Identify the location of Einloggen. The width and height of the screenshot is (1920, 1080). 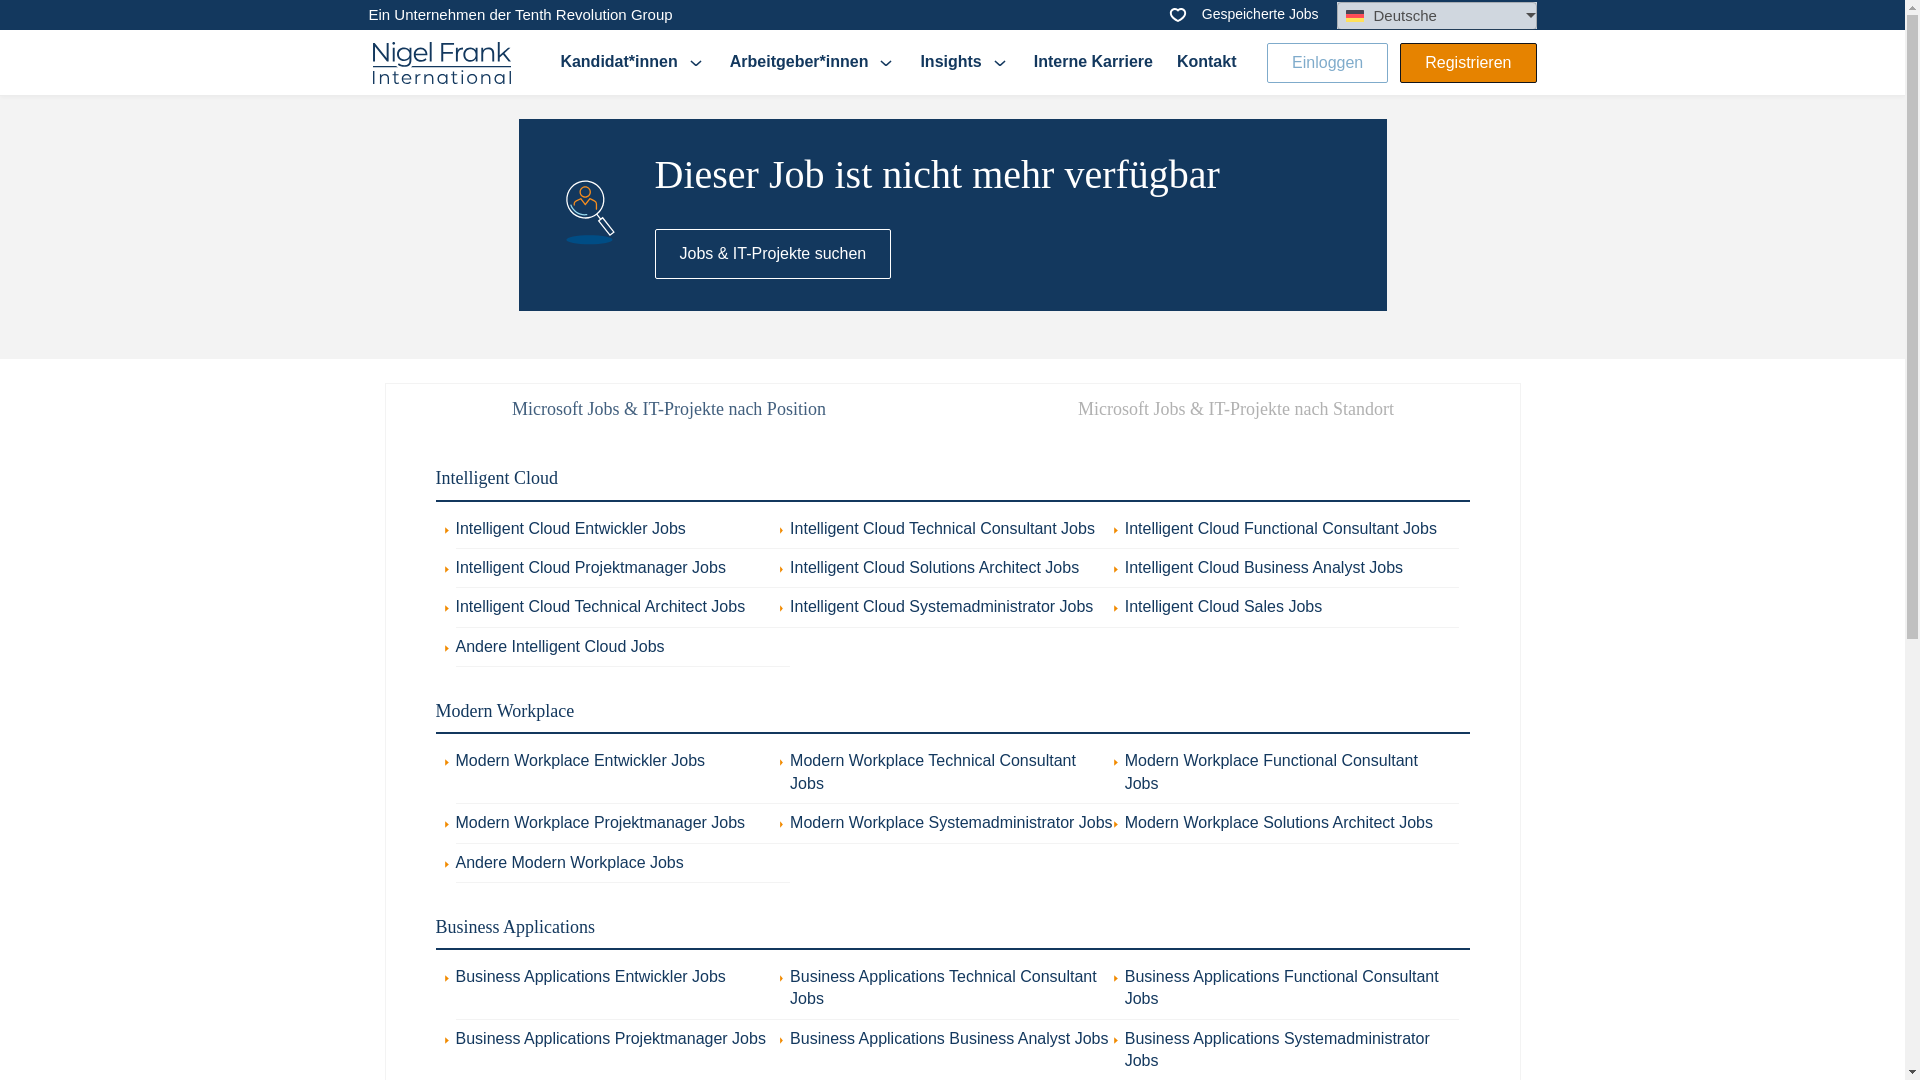
(1328, 62).